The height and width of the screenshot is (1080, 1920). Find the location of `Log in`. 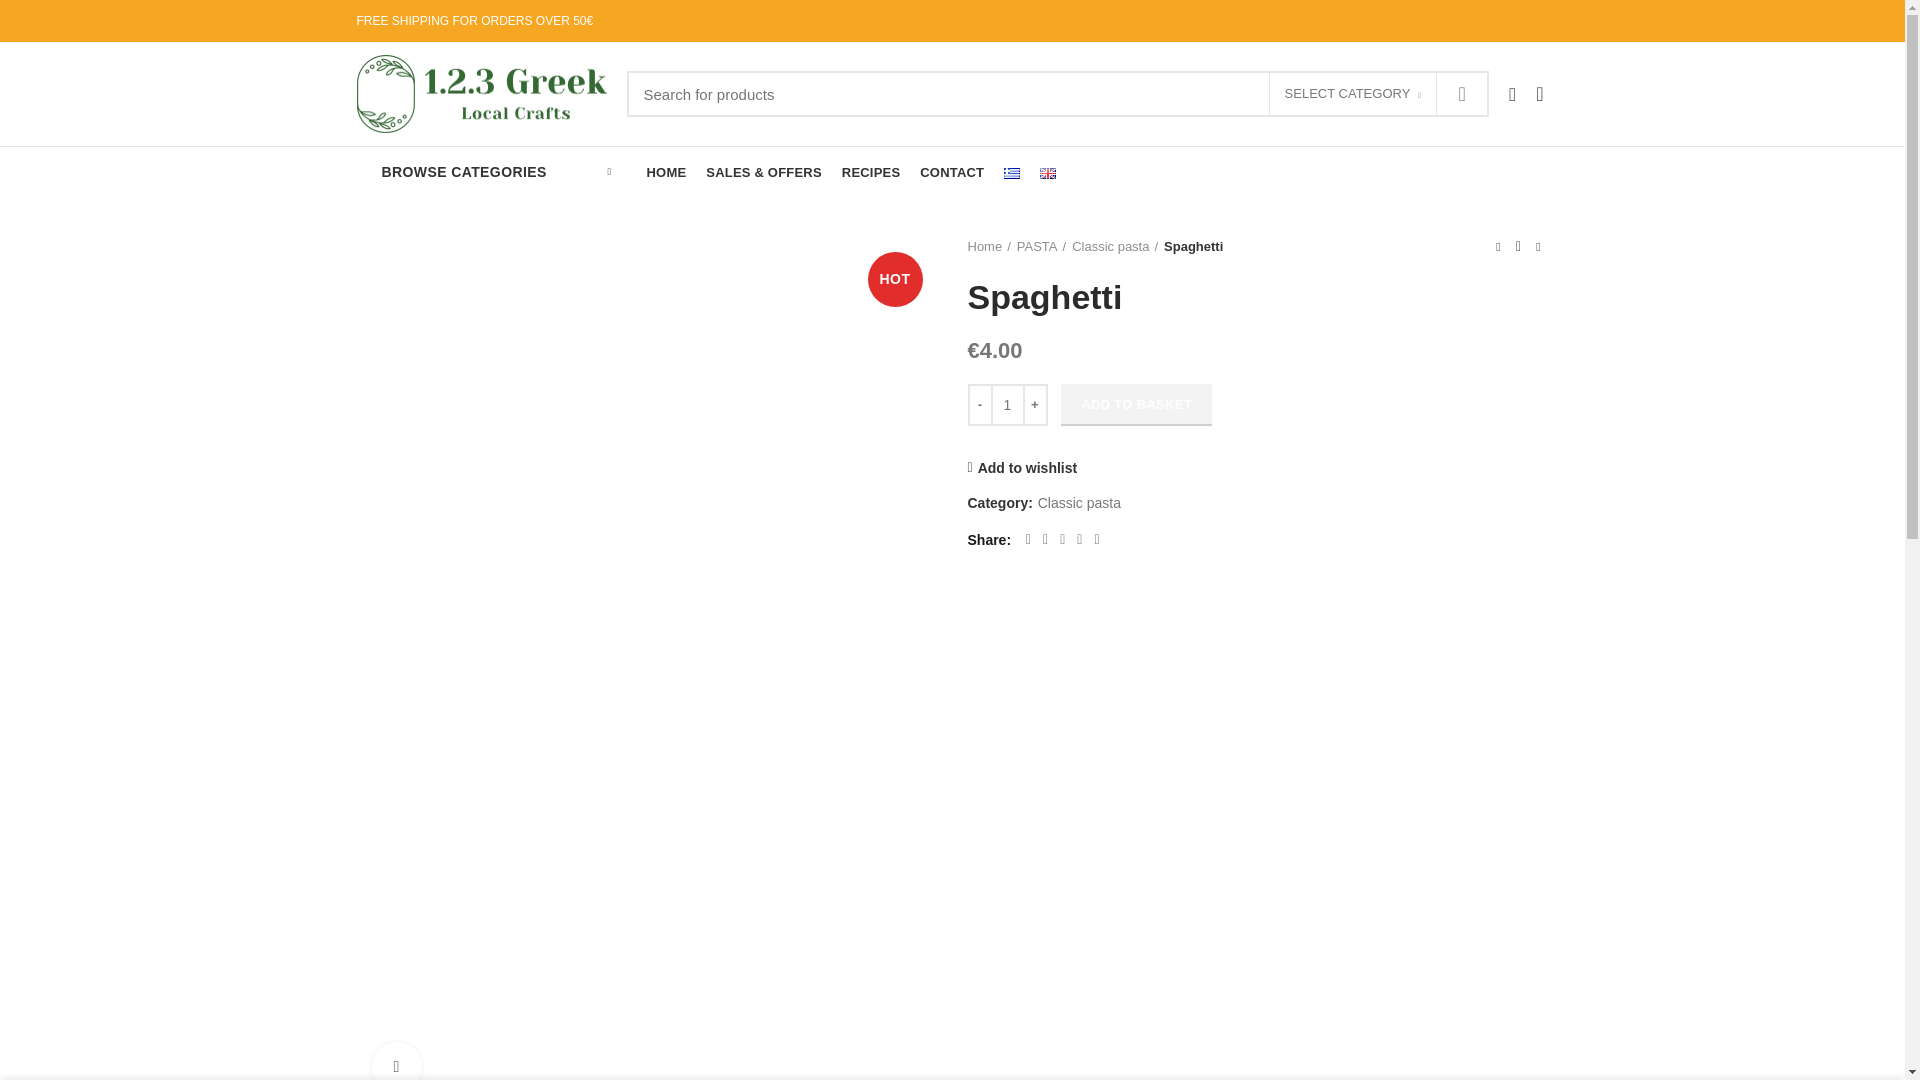

Log in is located at coordinates (1351, 392).